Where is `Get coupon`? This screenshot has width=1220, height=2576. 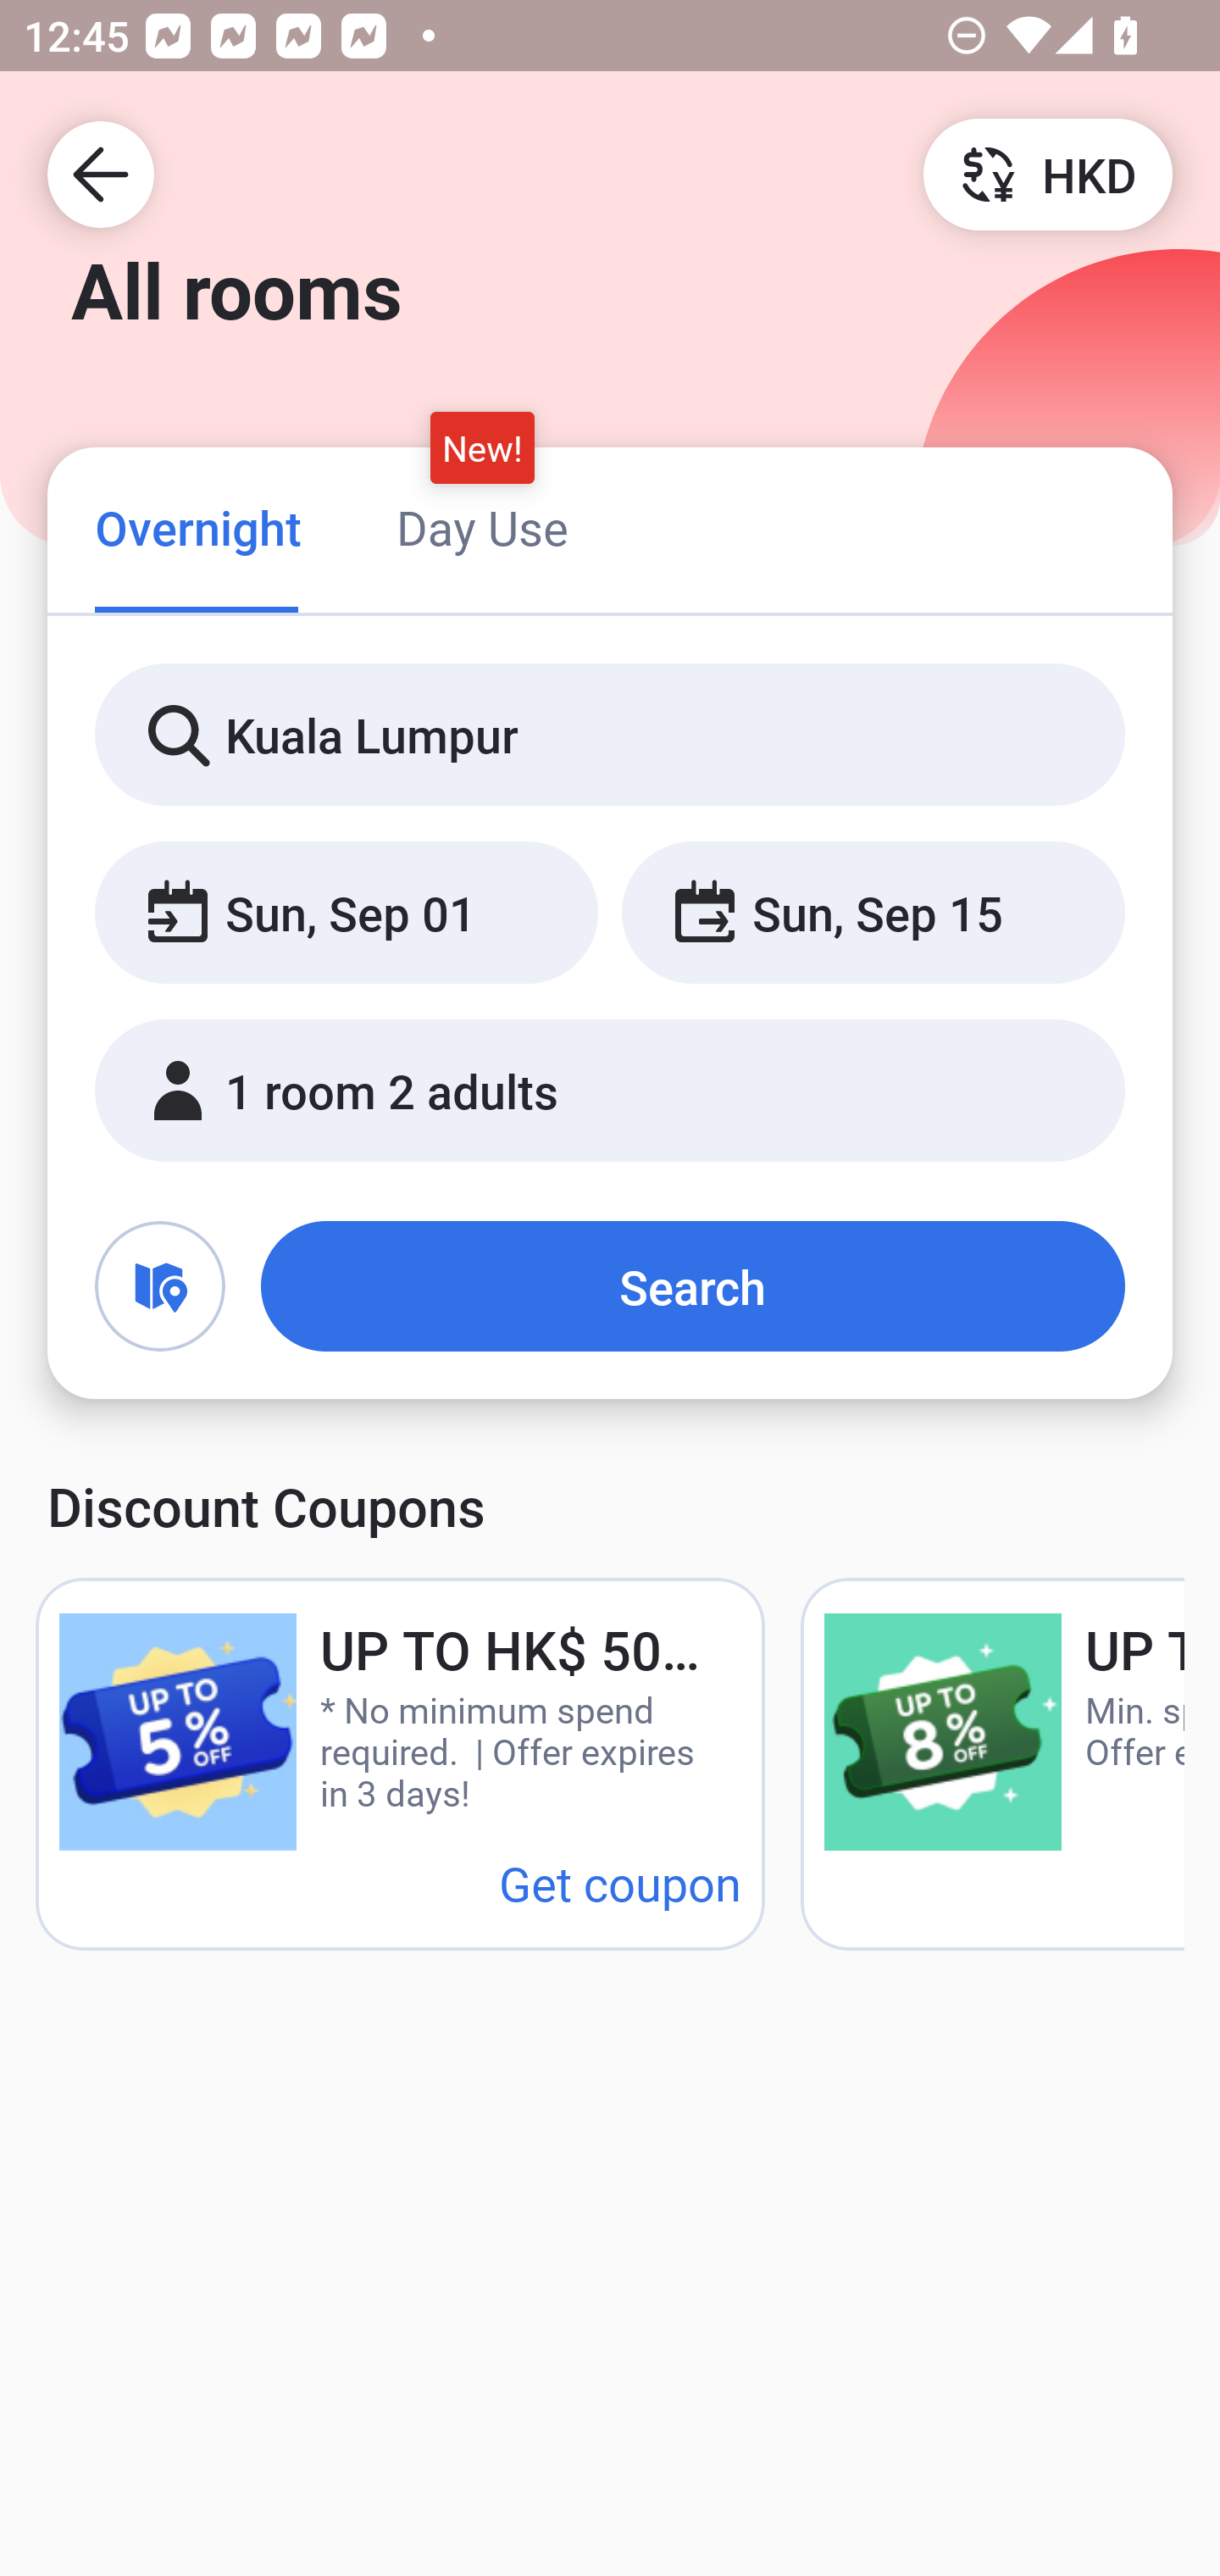 Get coupon is located at coordinates (620, 1883).